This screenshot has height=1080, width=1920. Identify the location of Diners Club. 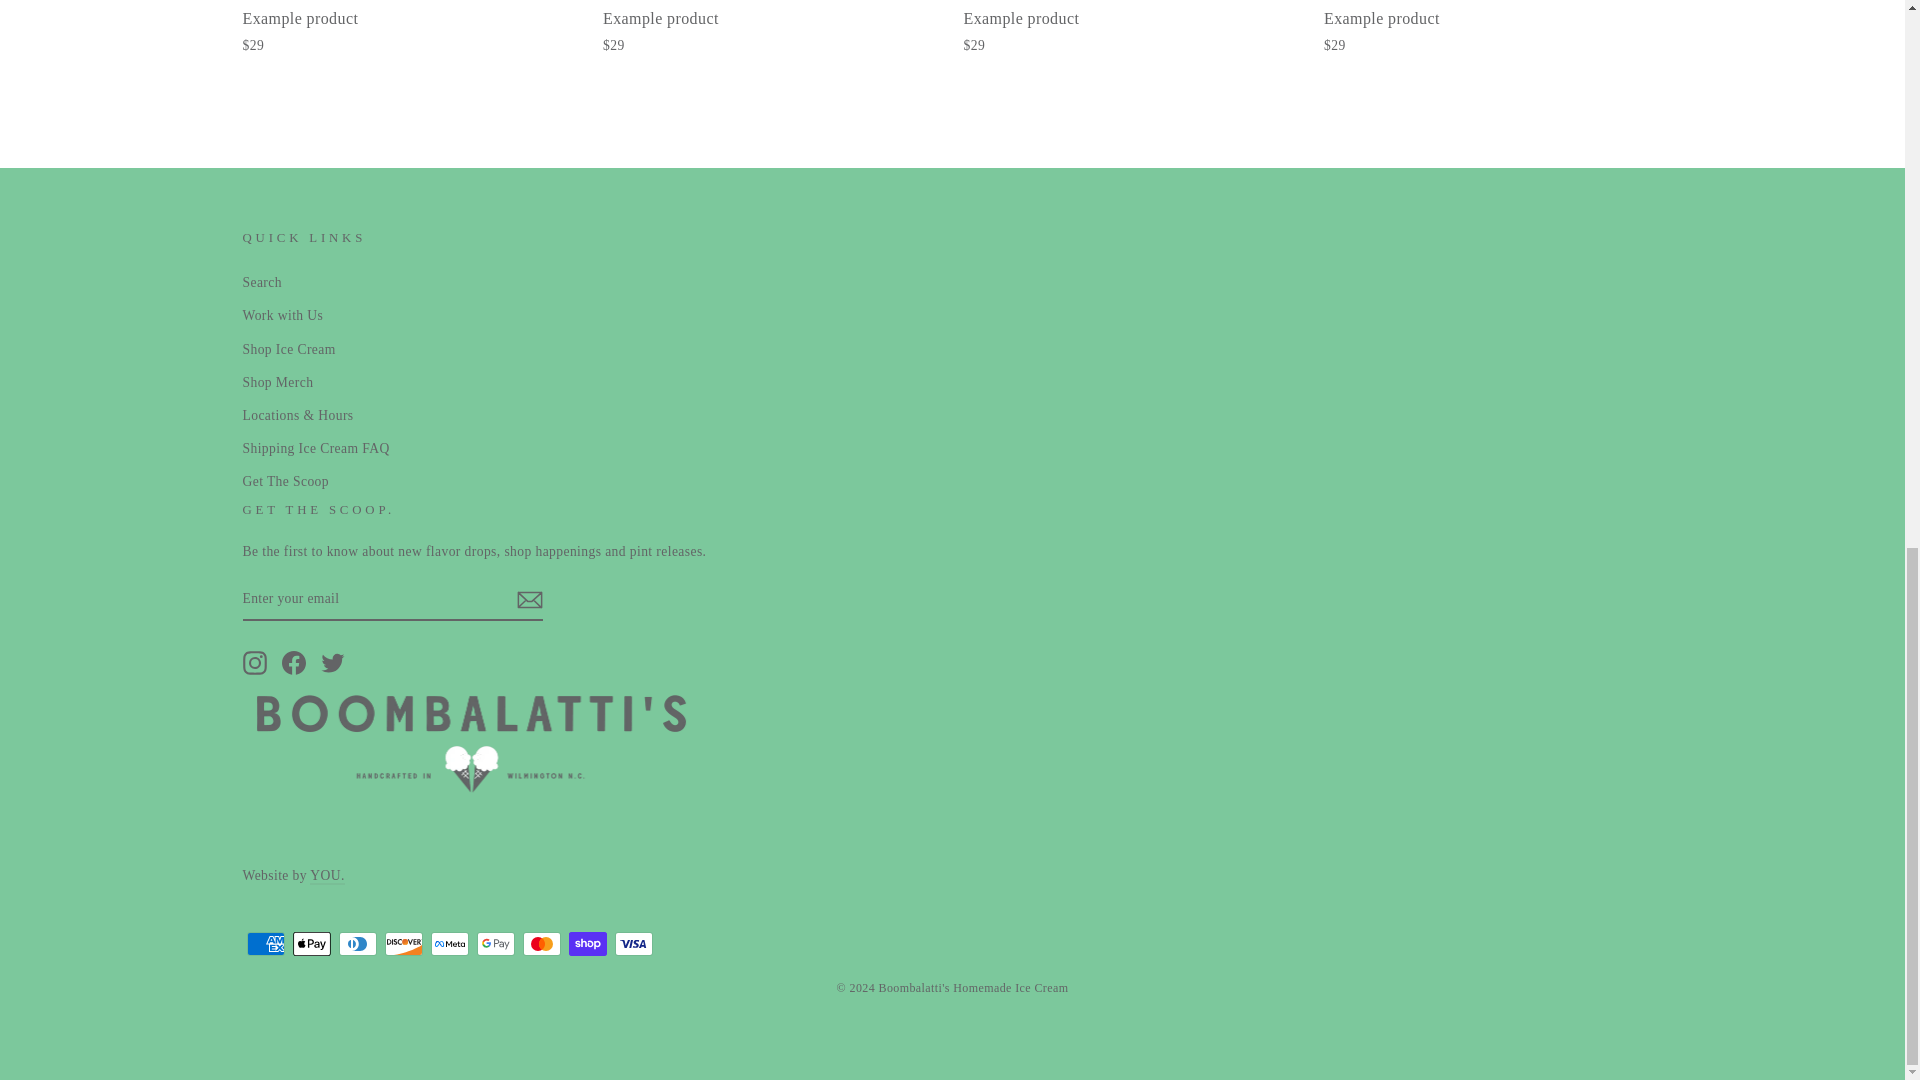
(356, 944).